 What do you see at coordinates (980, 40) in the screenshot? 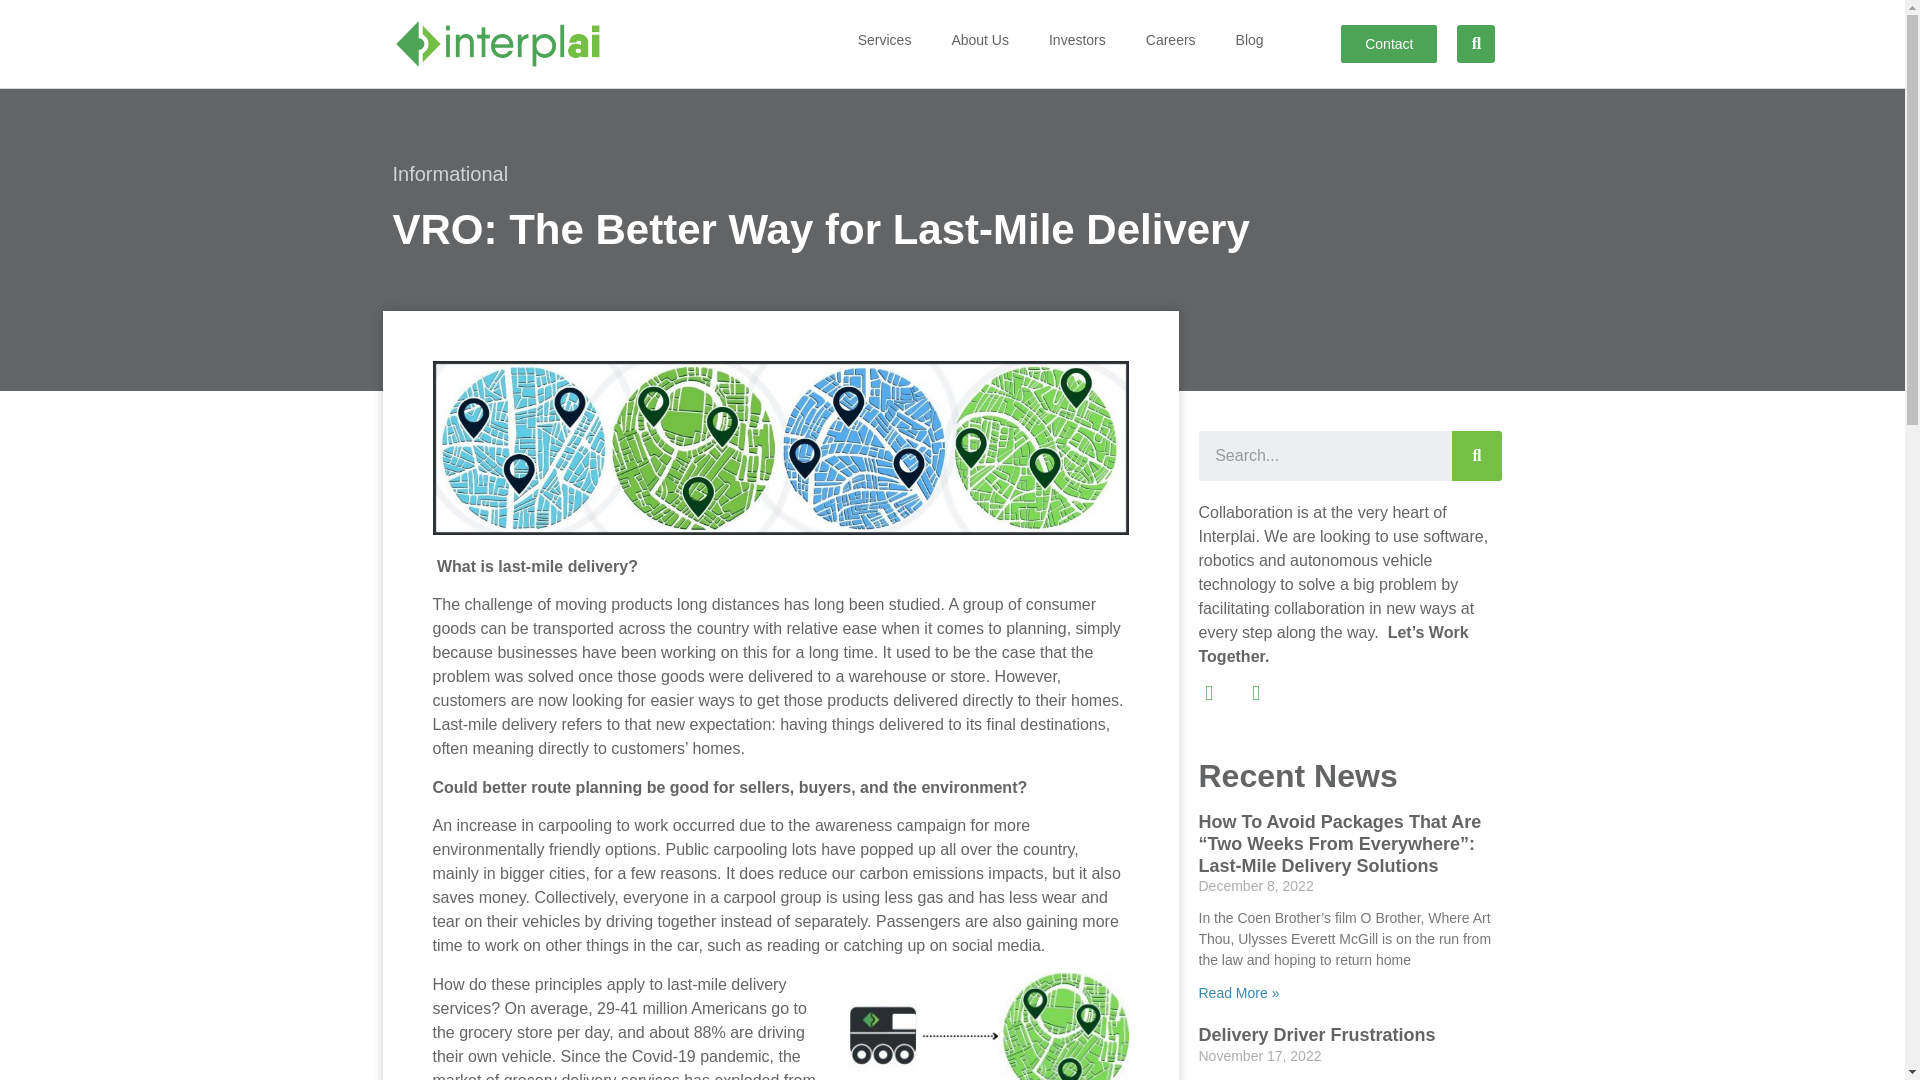
I see `About Us` at bounding box center [980, 40].